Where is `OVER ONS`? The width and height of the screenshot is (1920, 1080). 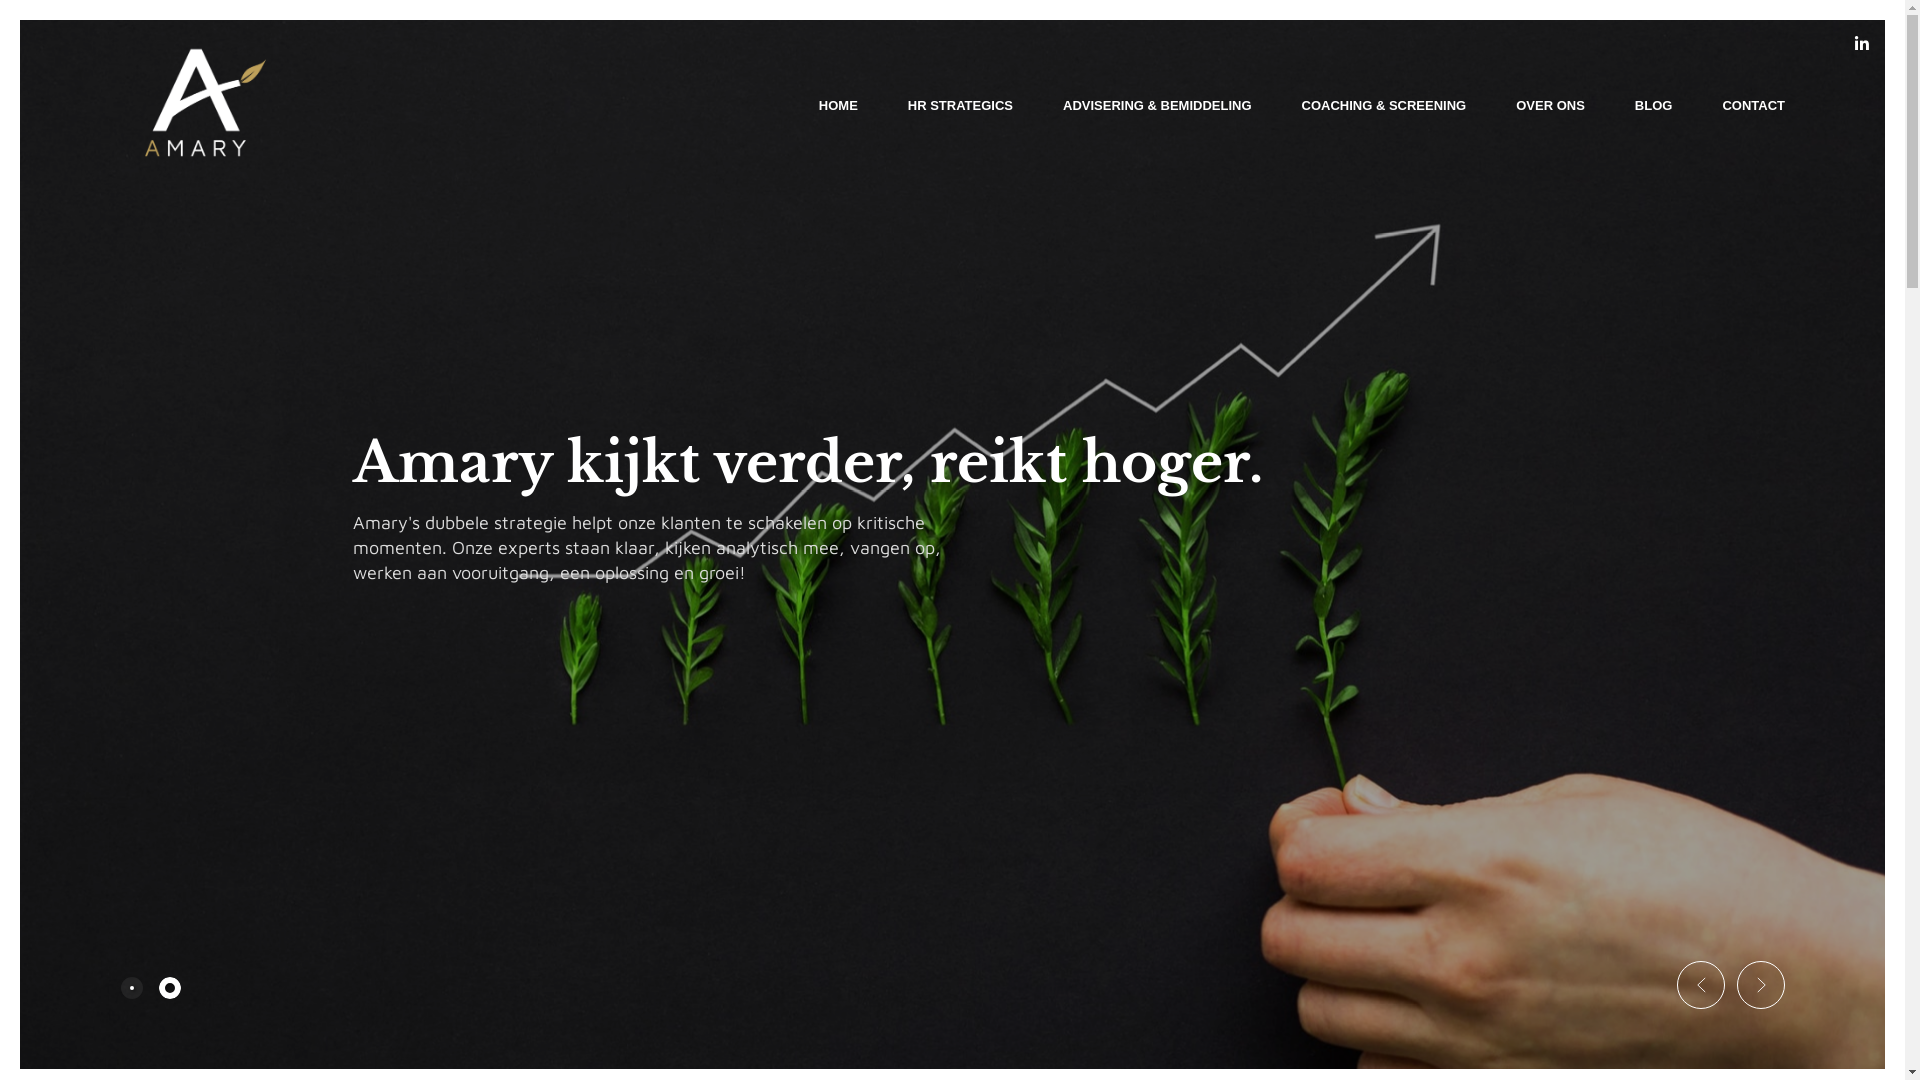 OVER ONS is located at coordinates (1550, 106).